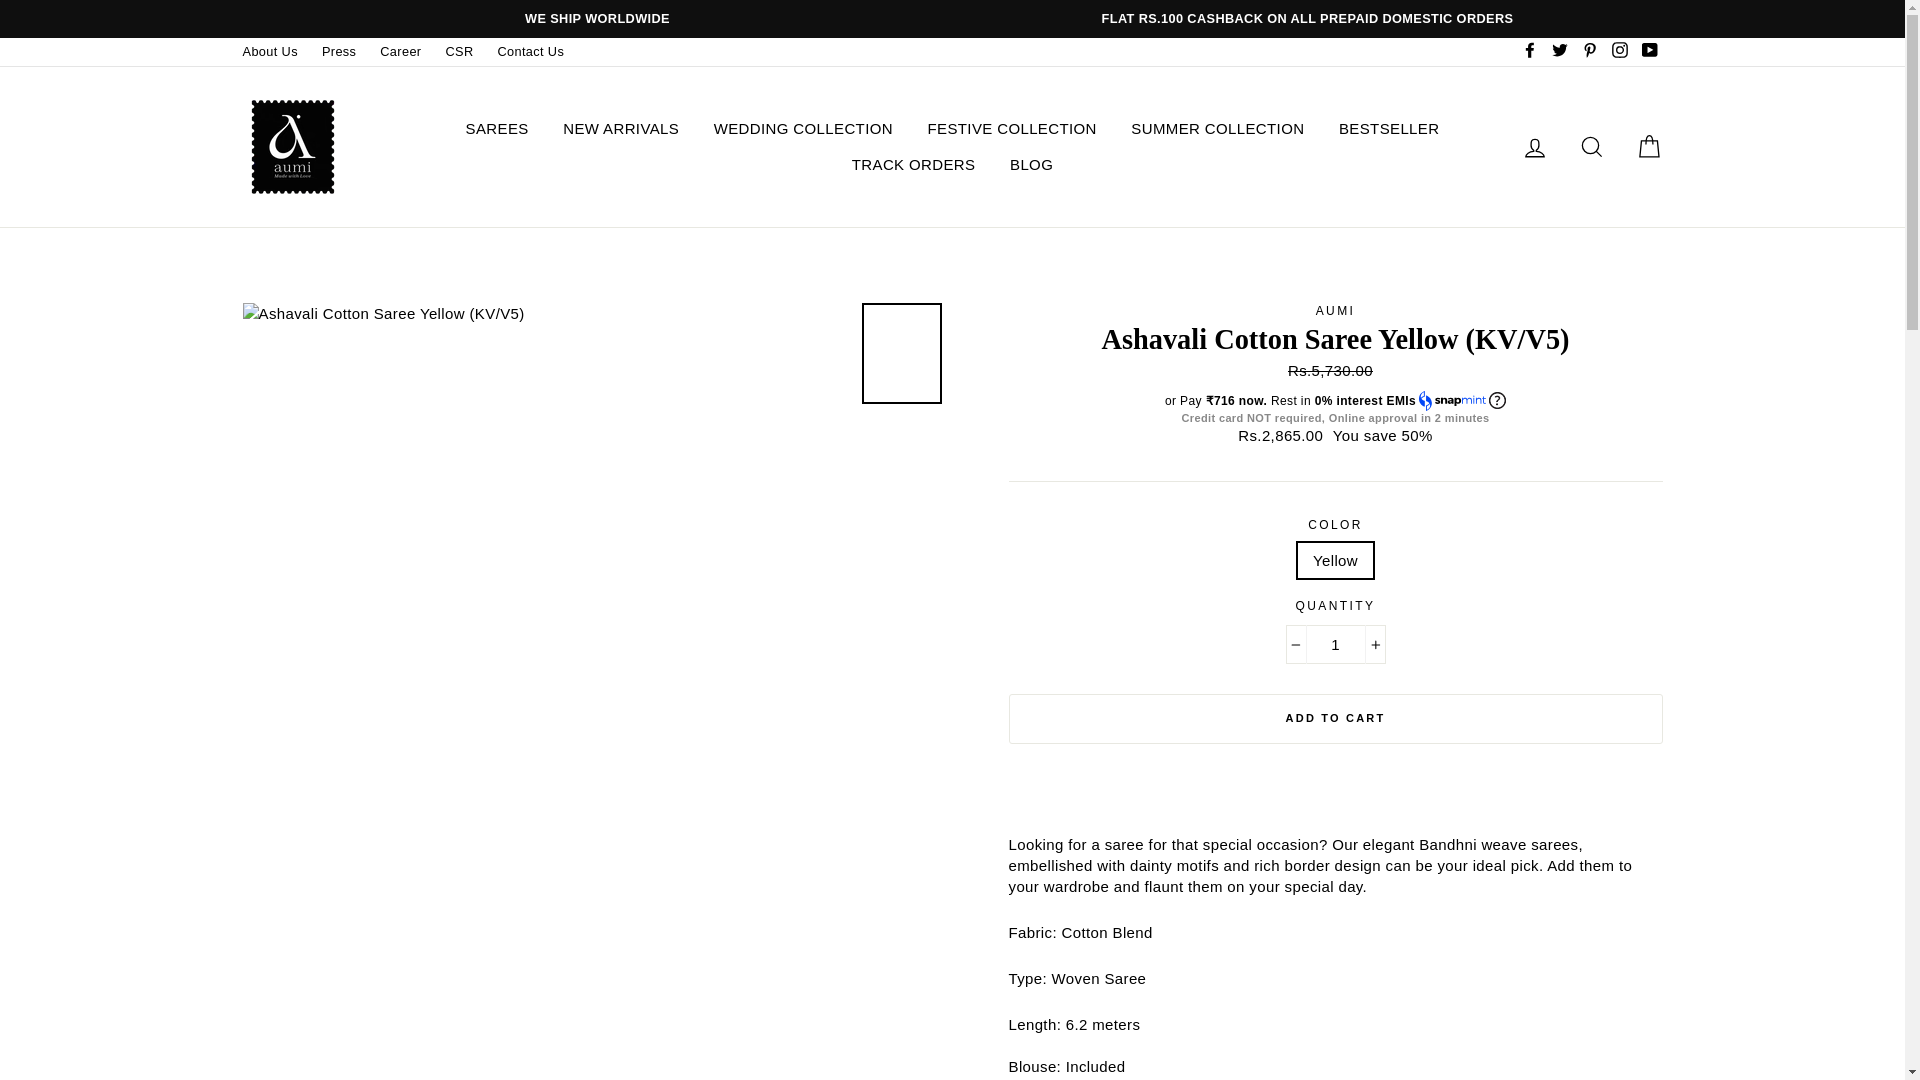 This screenshot has width=1920, height=1080. Describe the element at coordinates (1336, 644) in the screenshot. I see `1` at that location.